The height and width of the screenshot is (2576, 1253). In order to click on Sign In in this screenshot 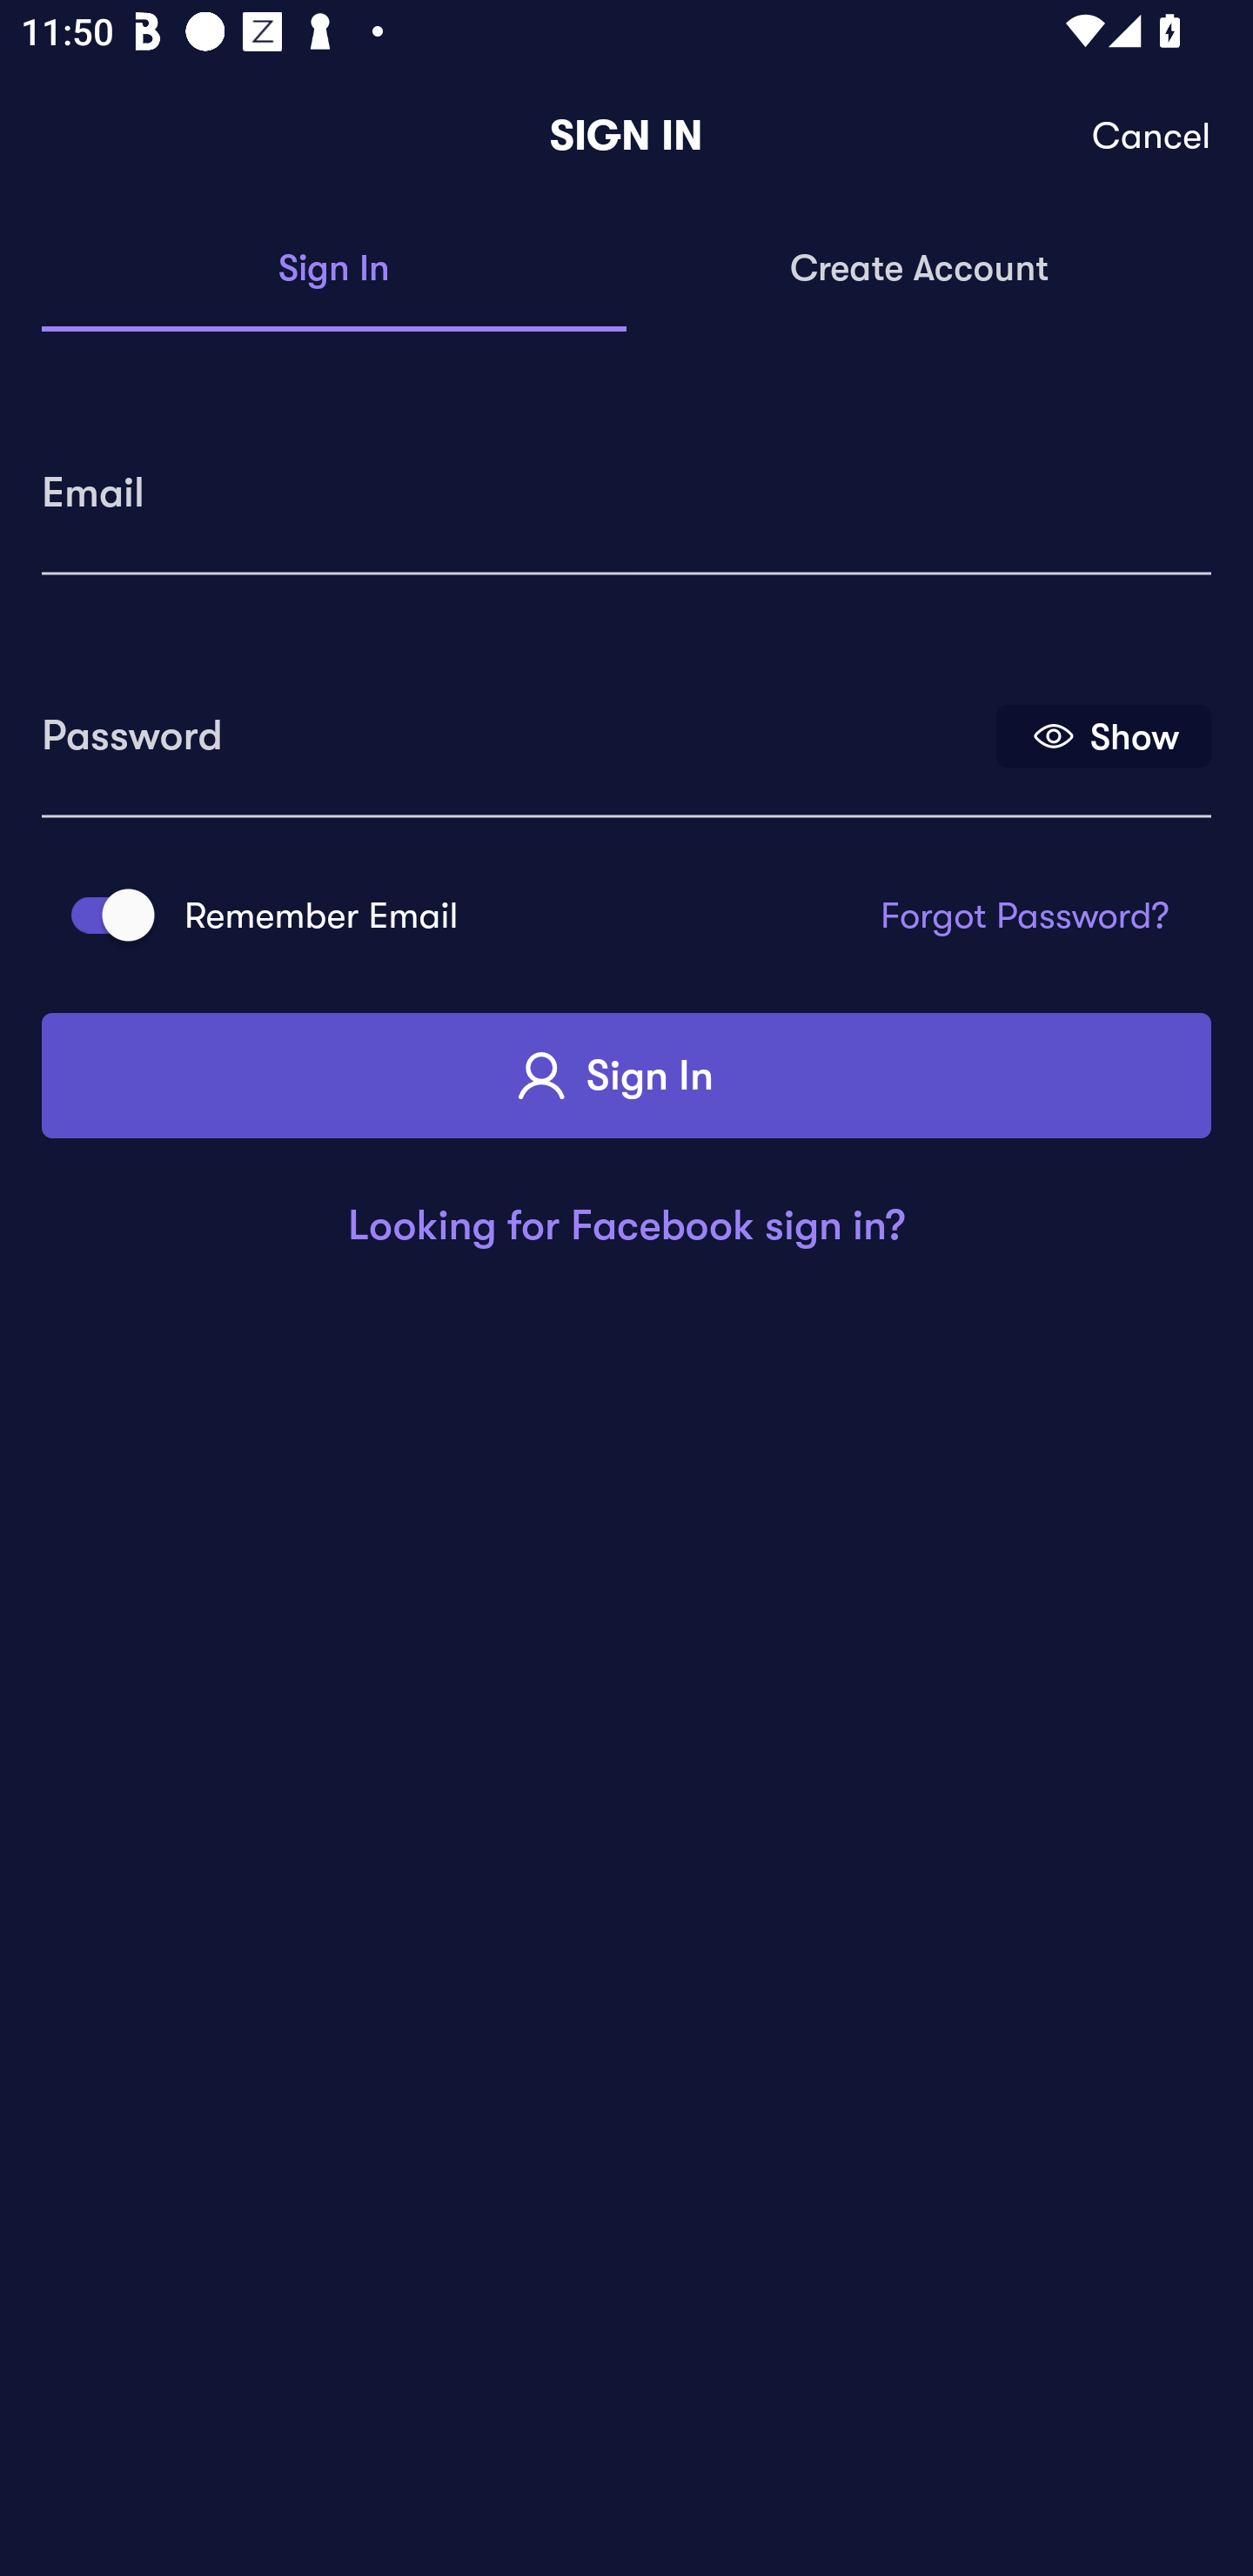, I will do `click(334, 270)`.